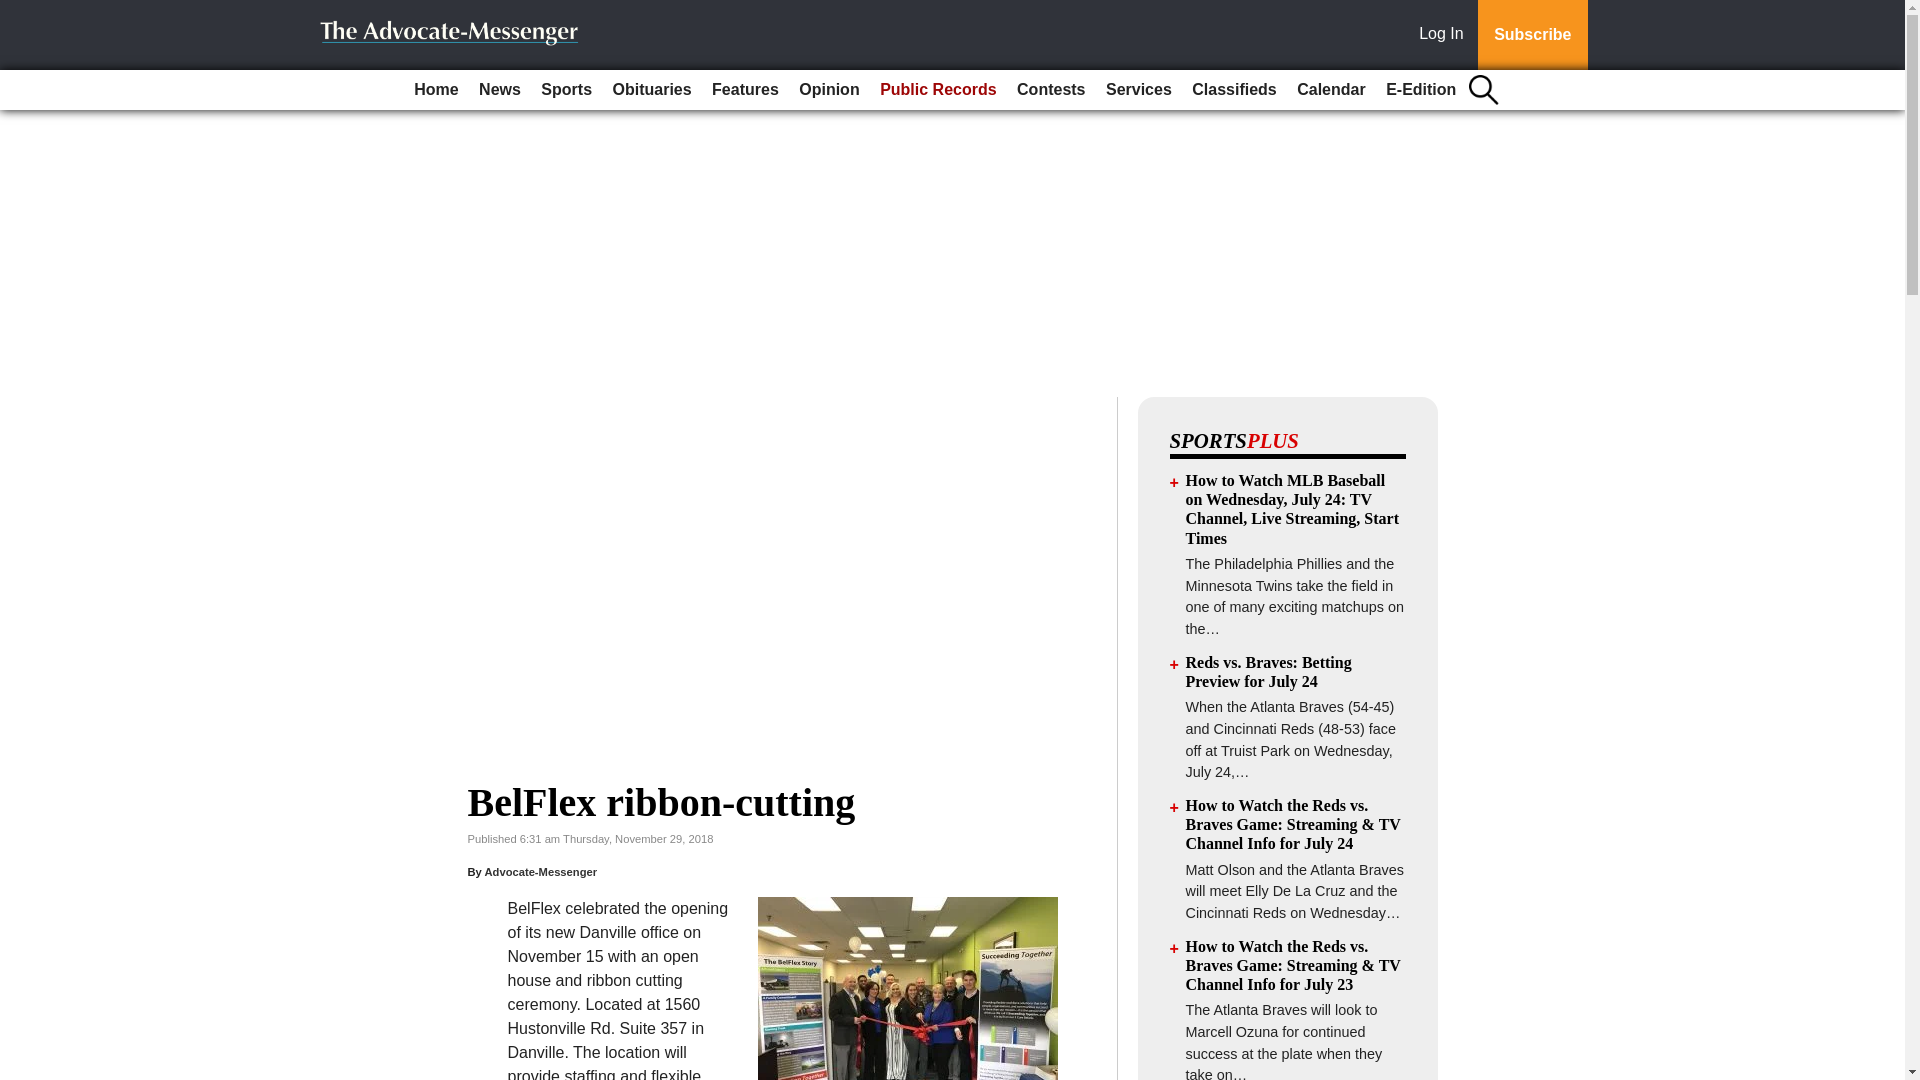  I want to click on Opinion, so click(829, 90).